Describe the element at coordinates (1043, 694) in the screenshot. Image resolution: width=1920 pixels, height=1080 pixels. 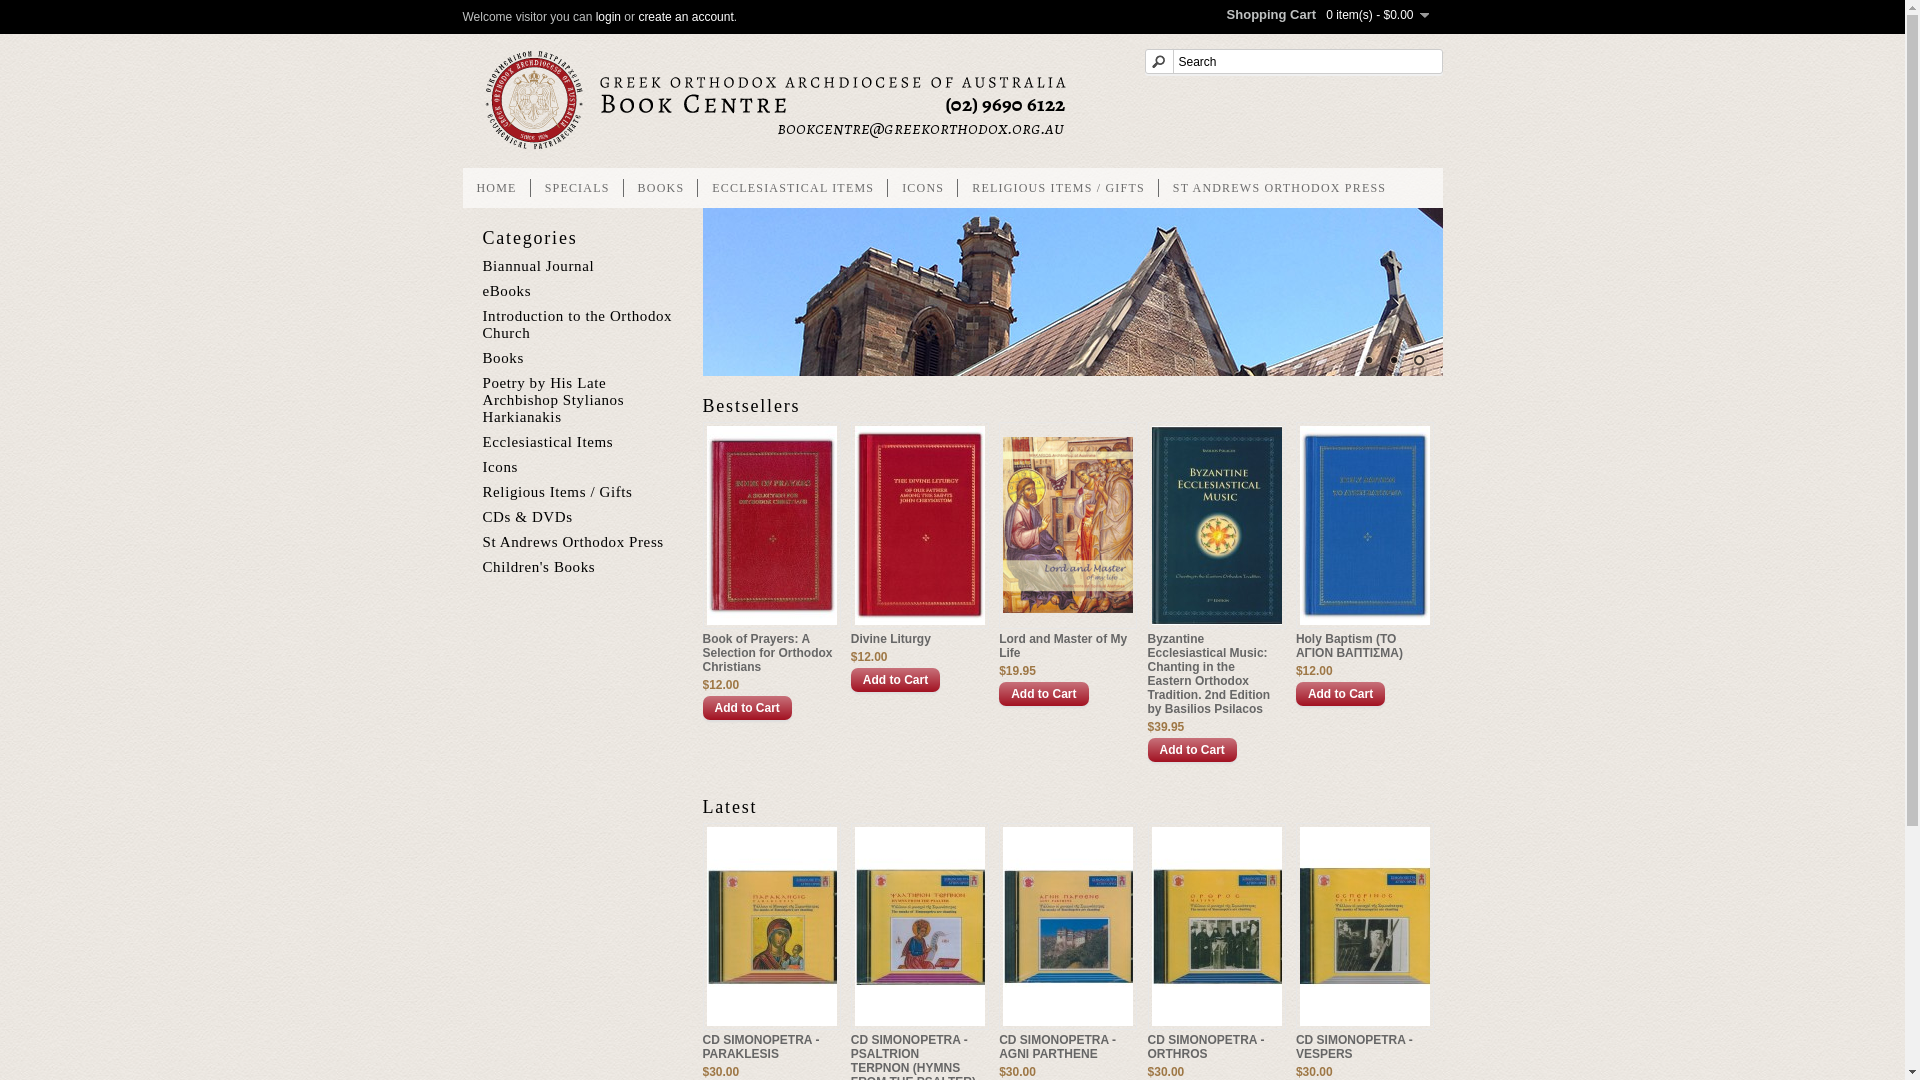
I see `Add to Cart` at that location.